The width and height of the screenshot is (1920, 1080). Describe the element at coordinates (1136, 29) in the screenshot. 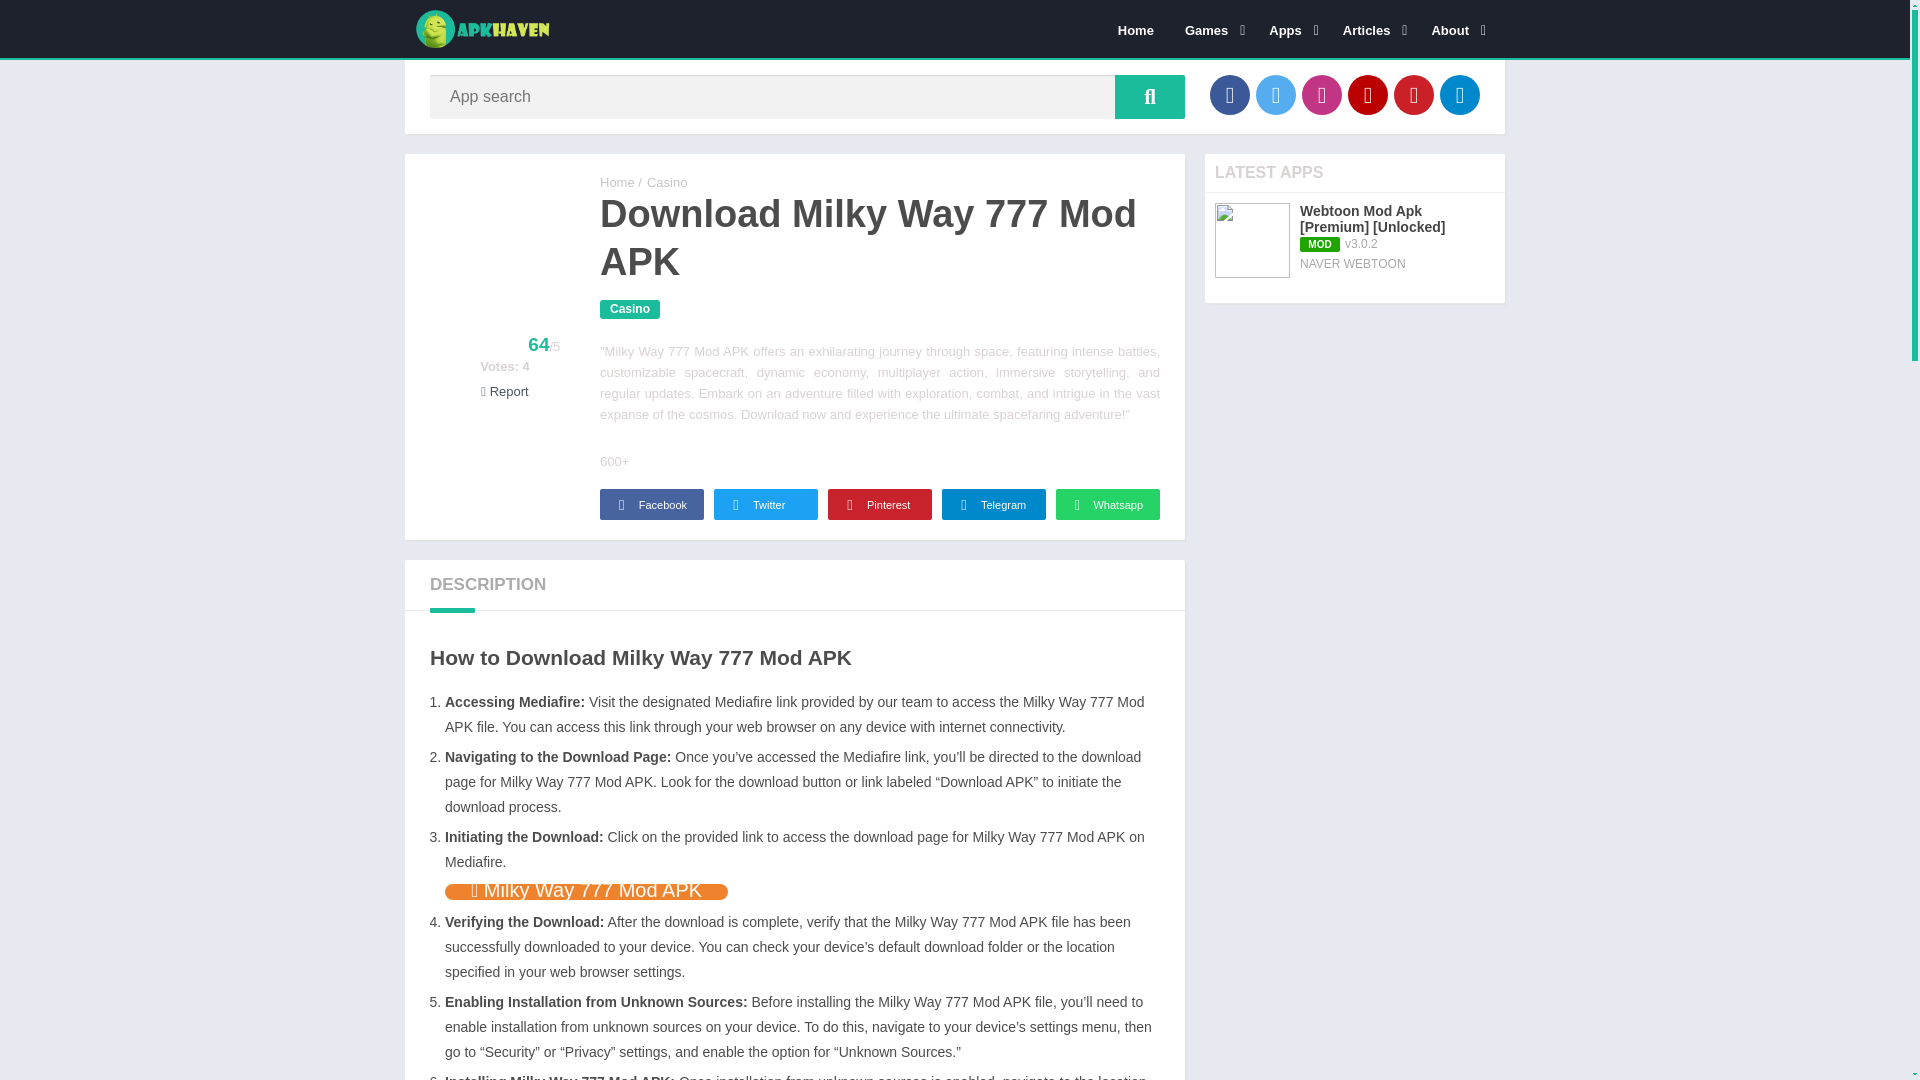

I see `Home` at that location.